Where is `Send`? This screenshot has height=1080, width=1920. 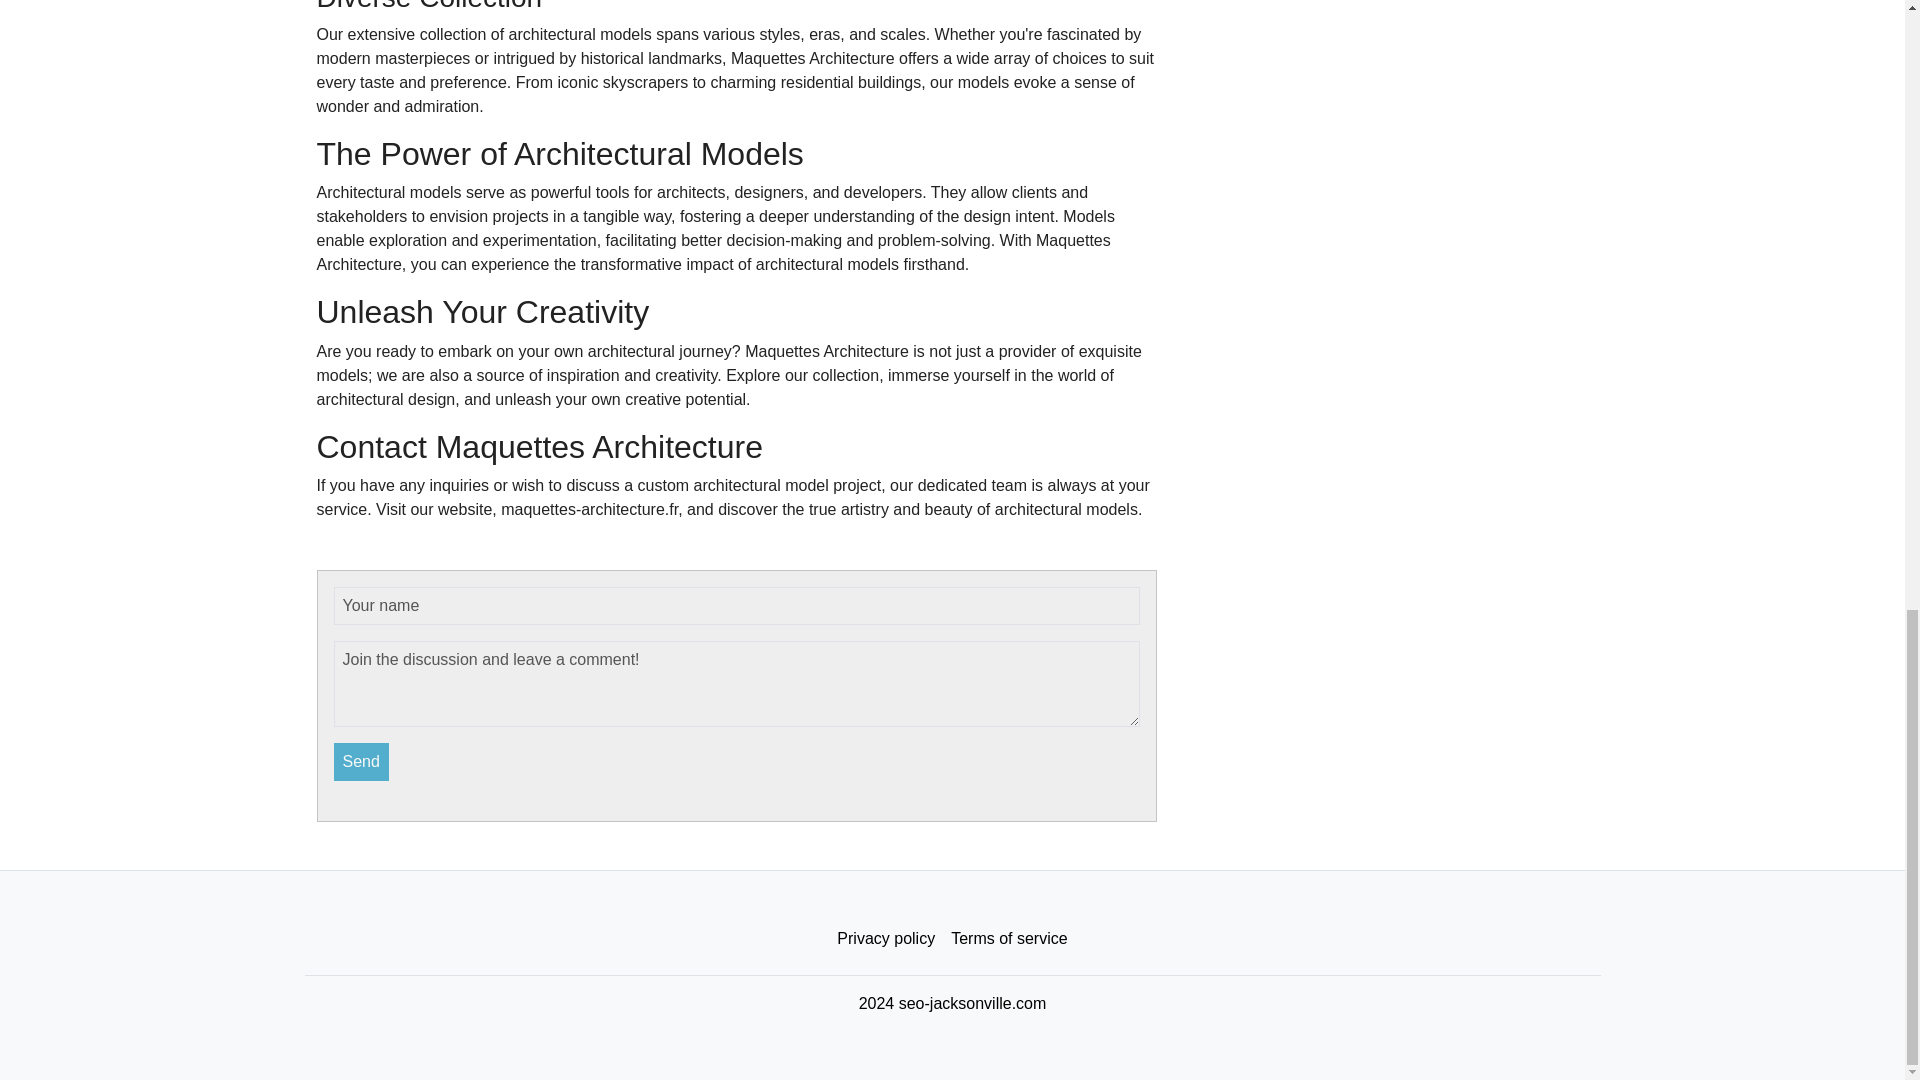
Send is located at coordinates (362, 762).